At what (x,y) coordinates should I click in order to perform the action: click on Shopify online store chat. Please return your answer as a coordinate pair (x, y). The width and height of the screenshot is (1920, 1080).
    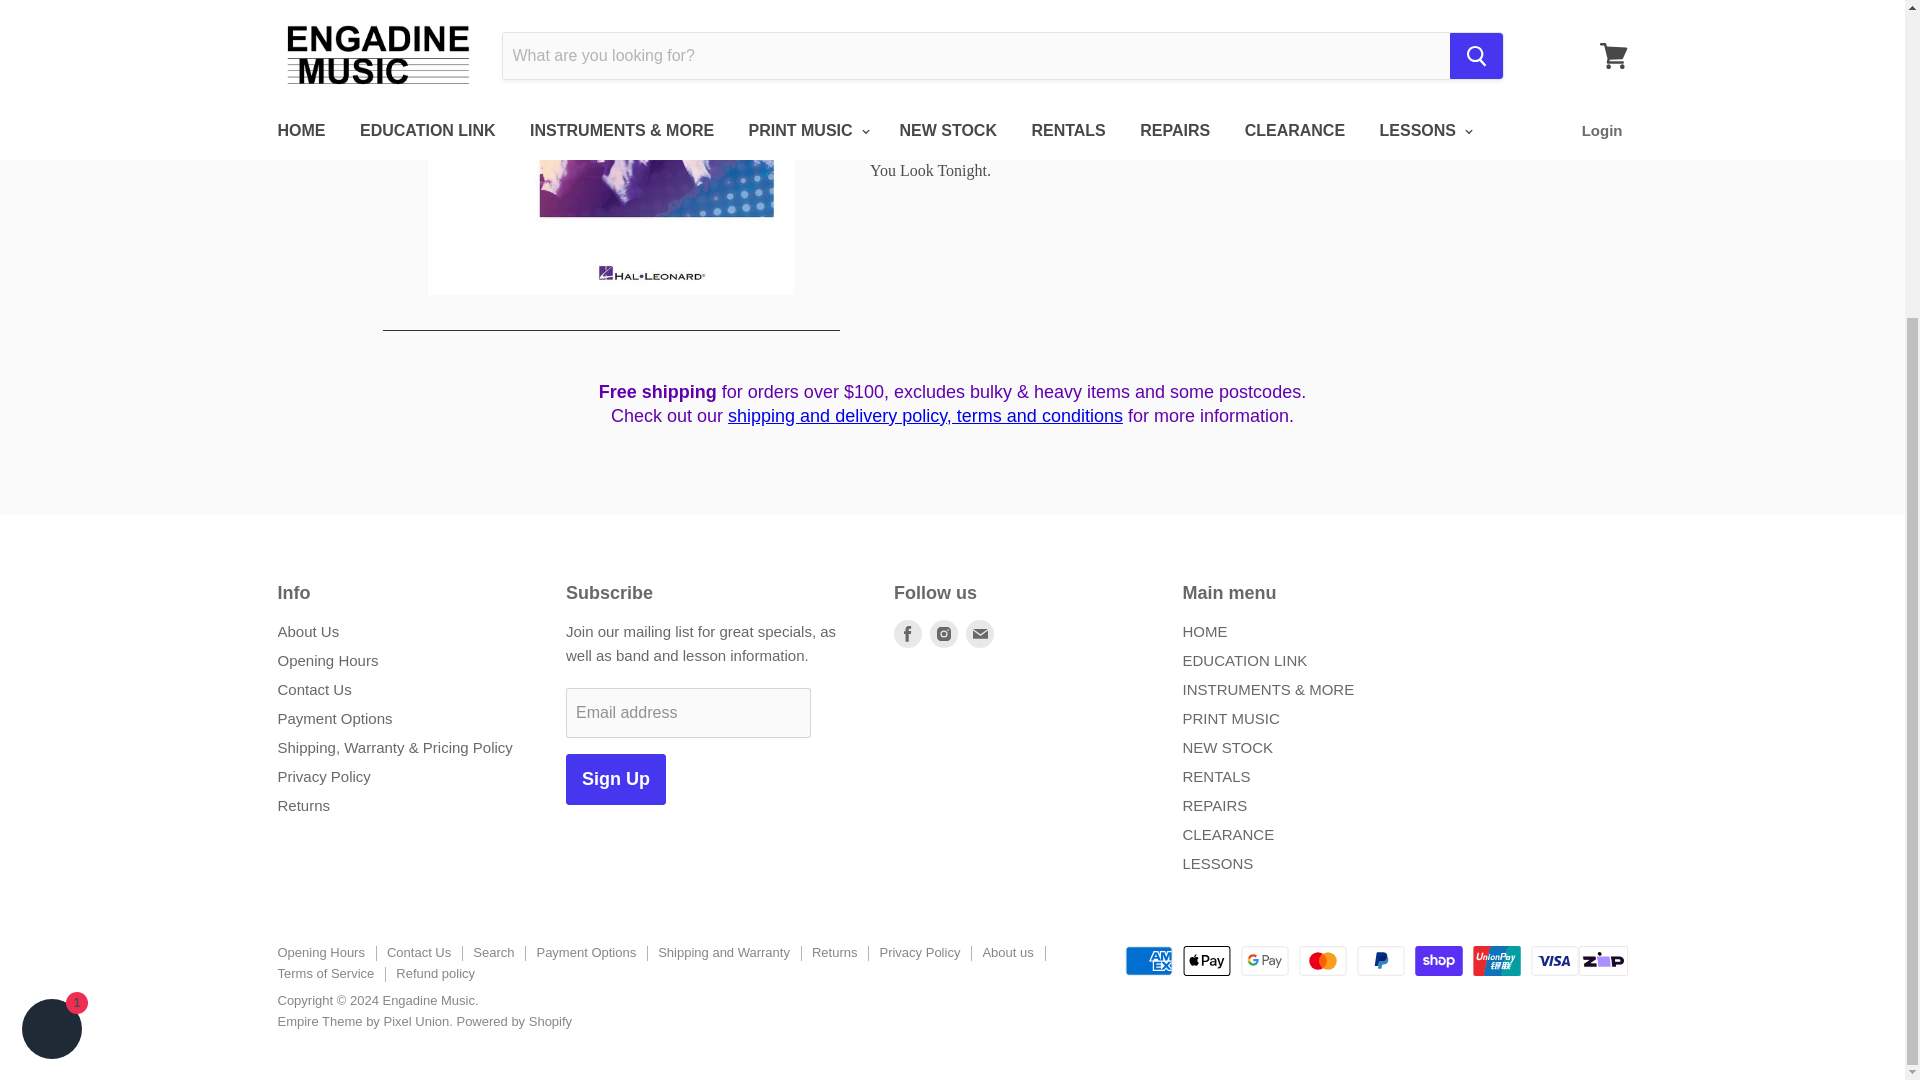
    Looking at the image, I should click on (52, 592).